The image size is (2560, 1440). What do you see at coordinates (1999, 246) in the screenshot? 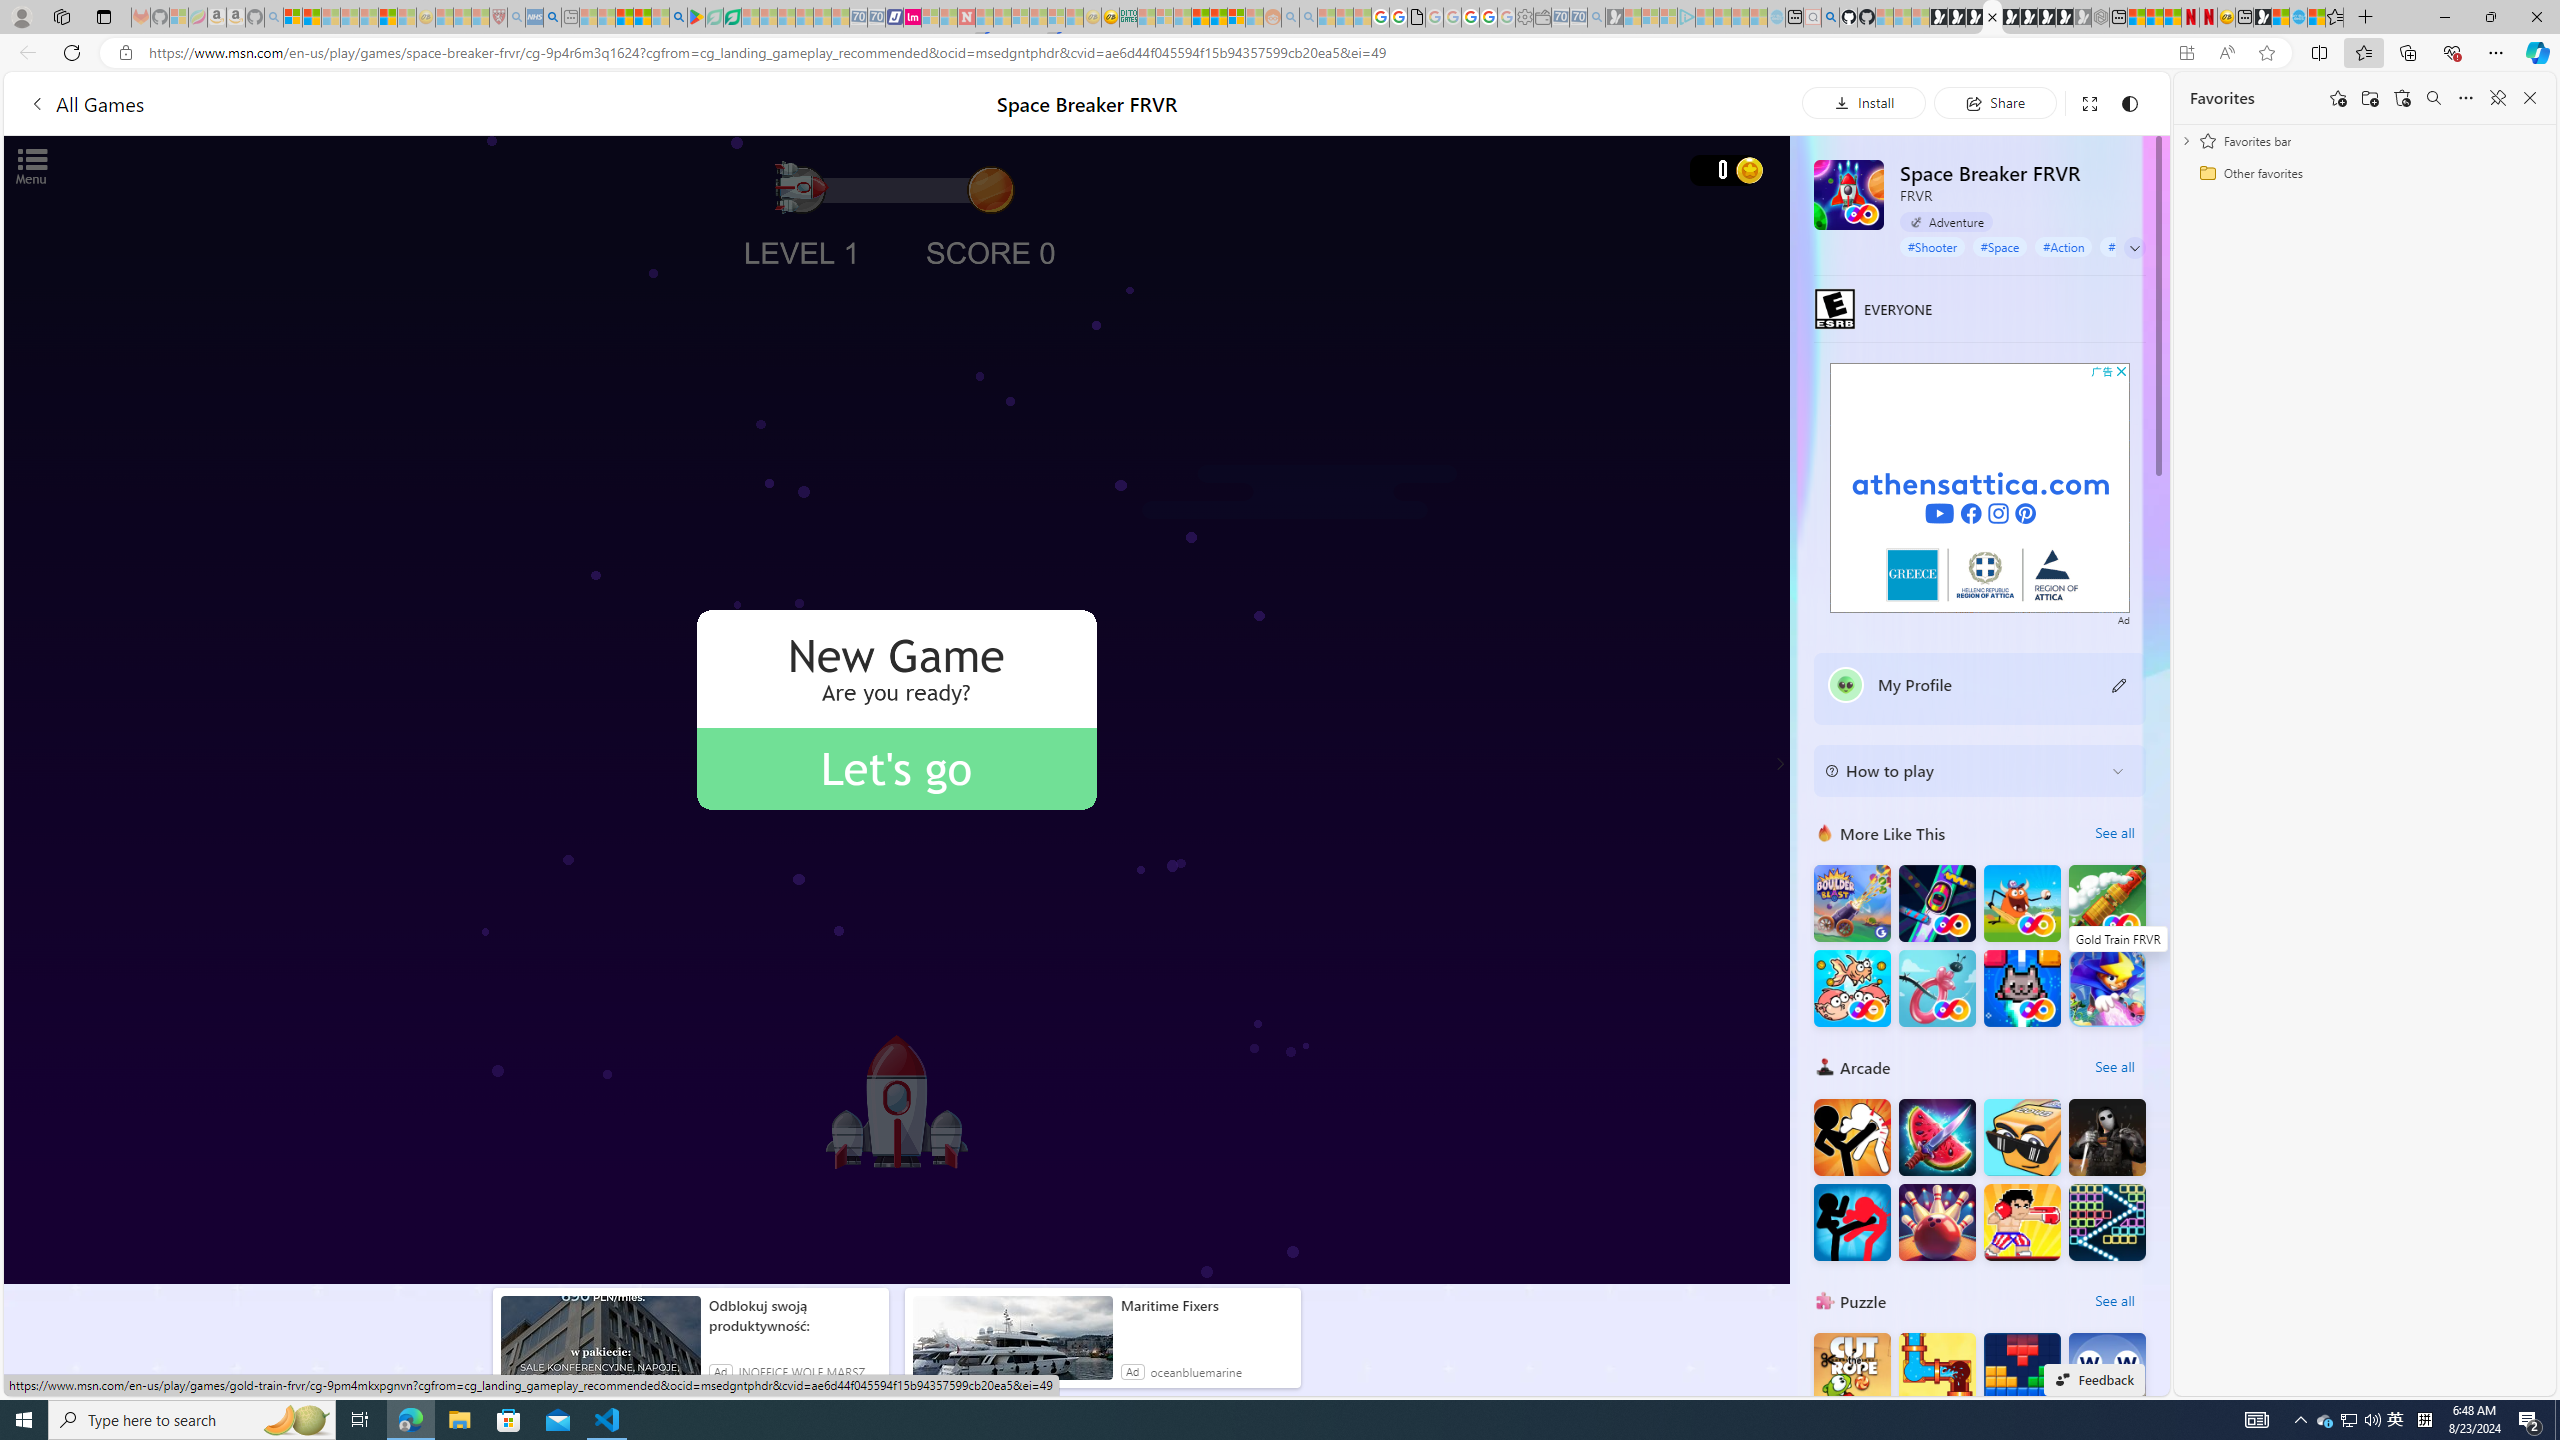
I see `#Space` at bounding box center [1999, 246].